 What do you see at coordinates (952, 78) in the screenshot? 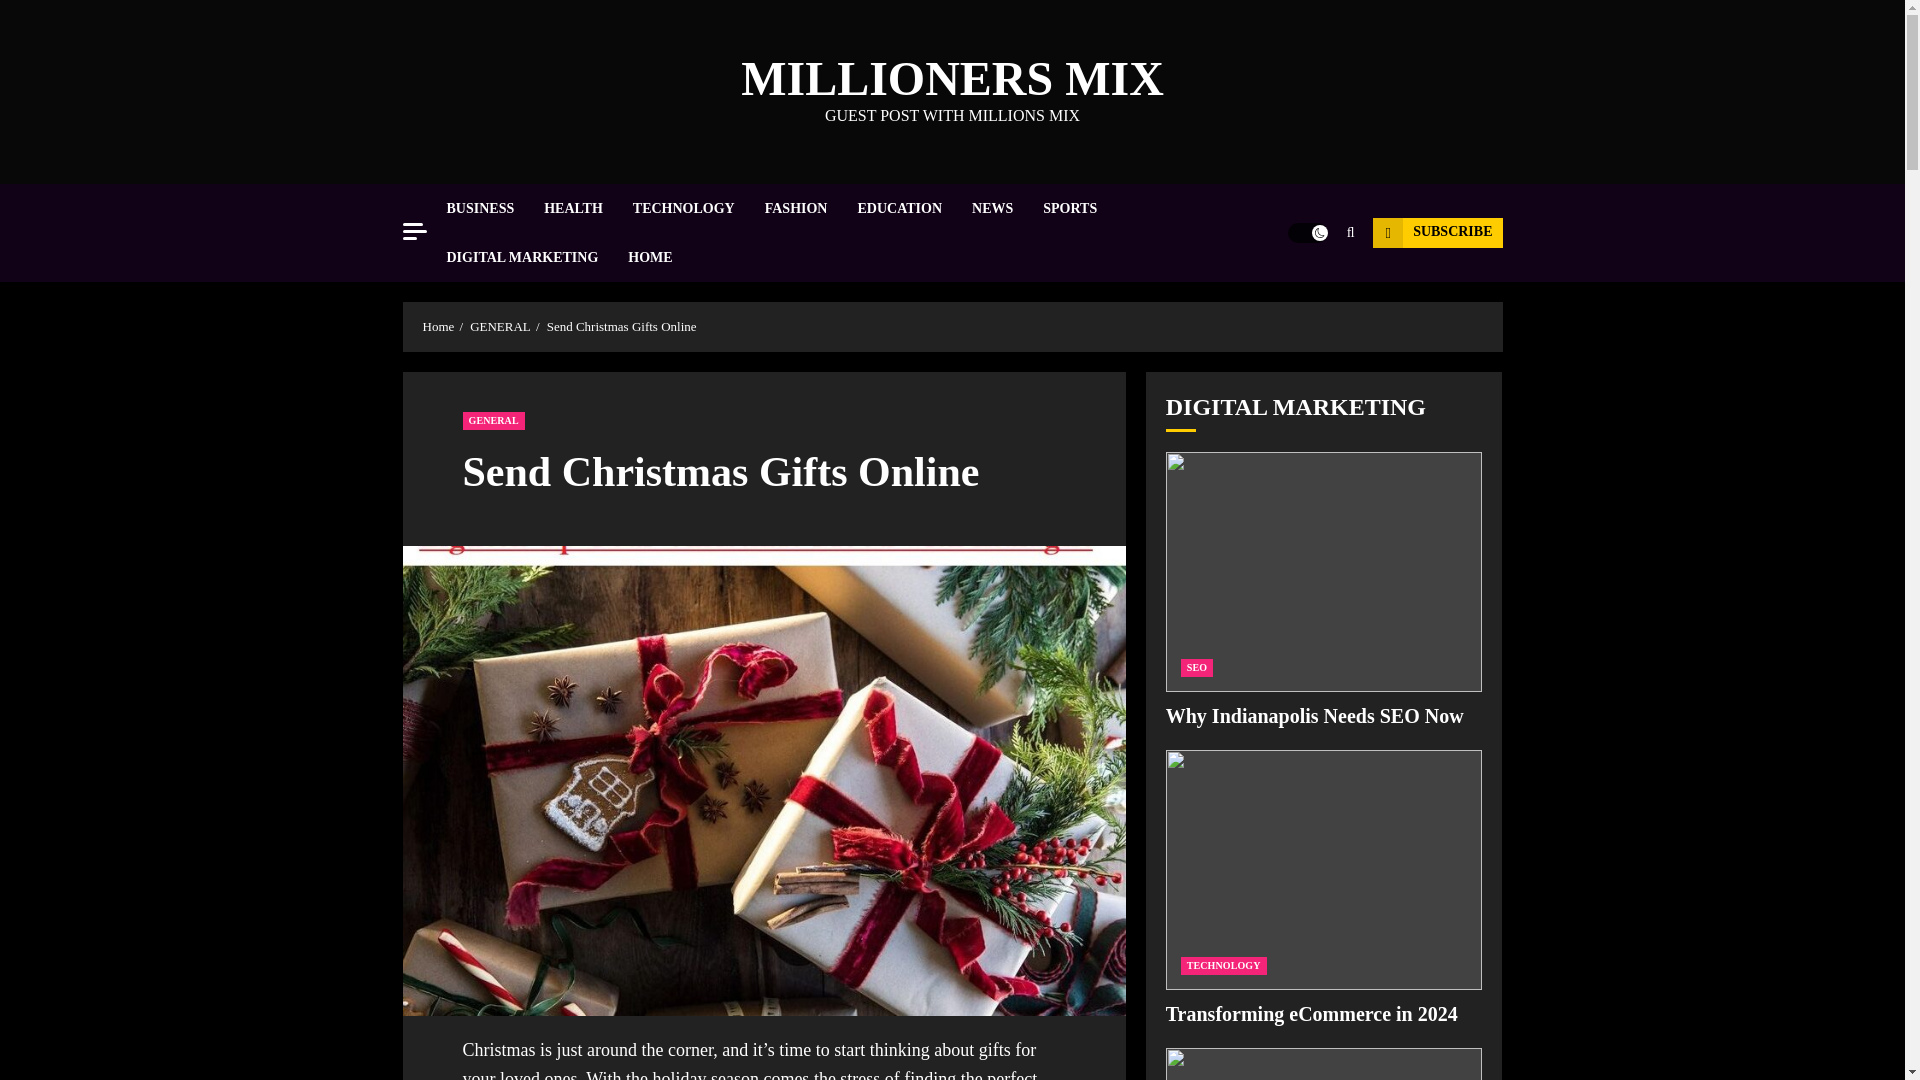
I see `MILLIONERS MIX` at bounding box center [952, 78].